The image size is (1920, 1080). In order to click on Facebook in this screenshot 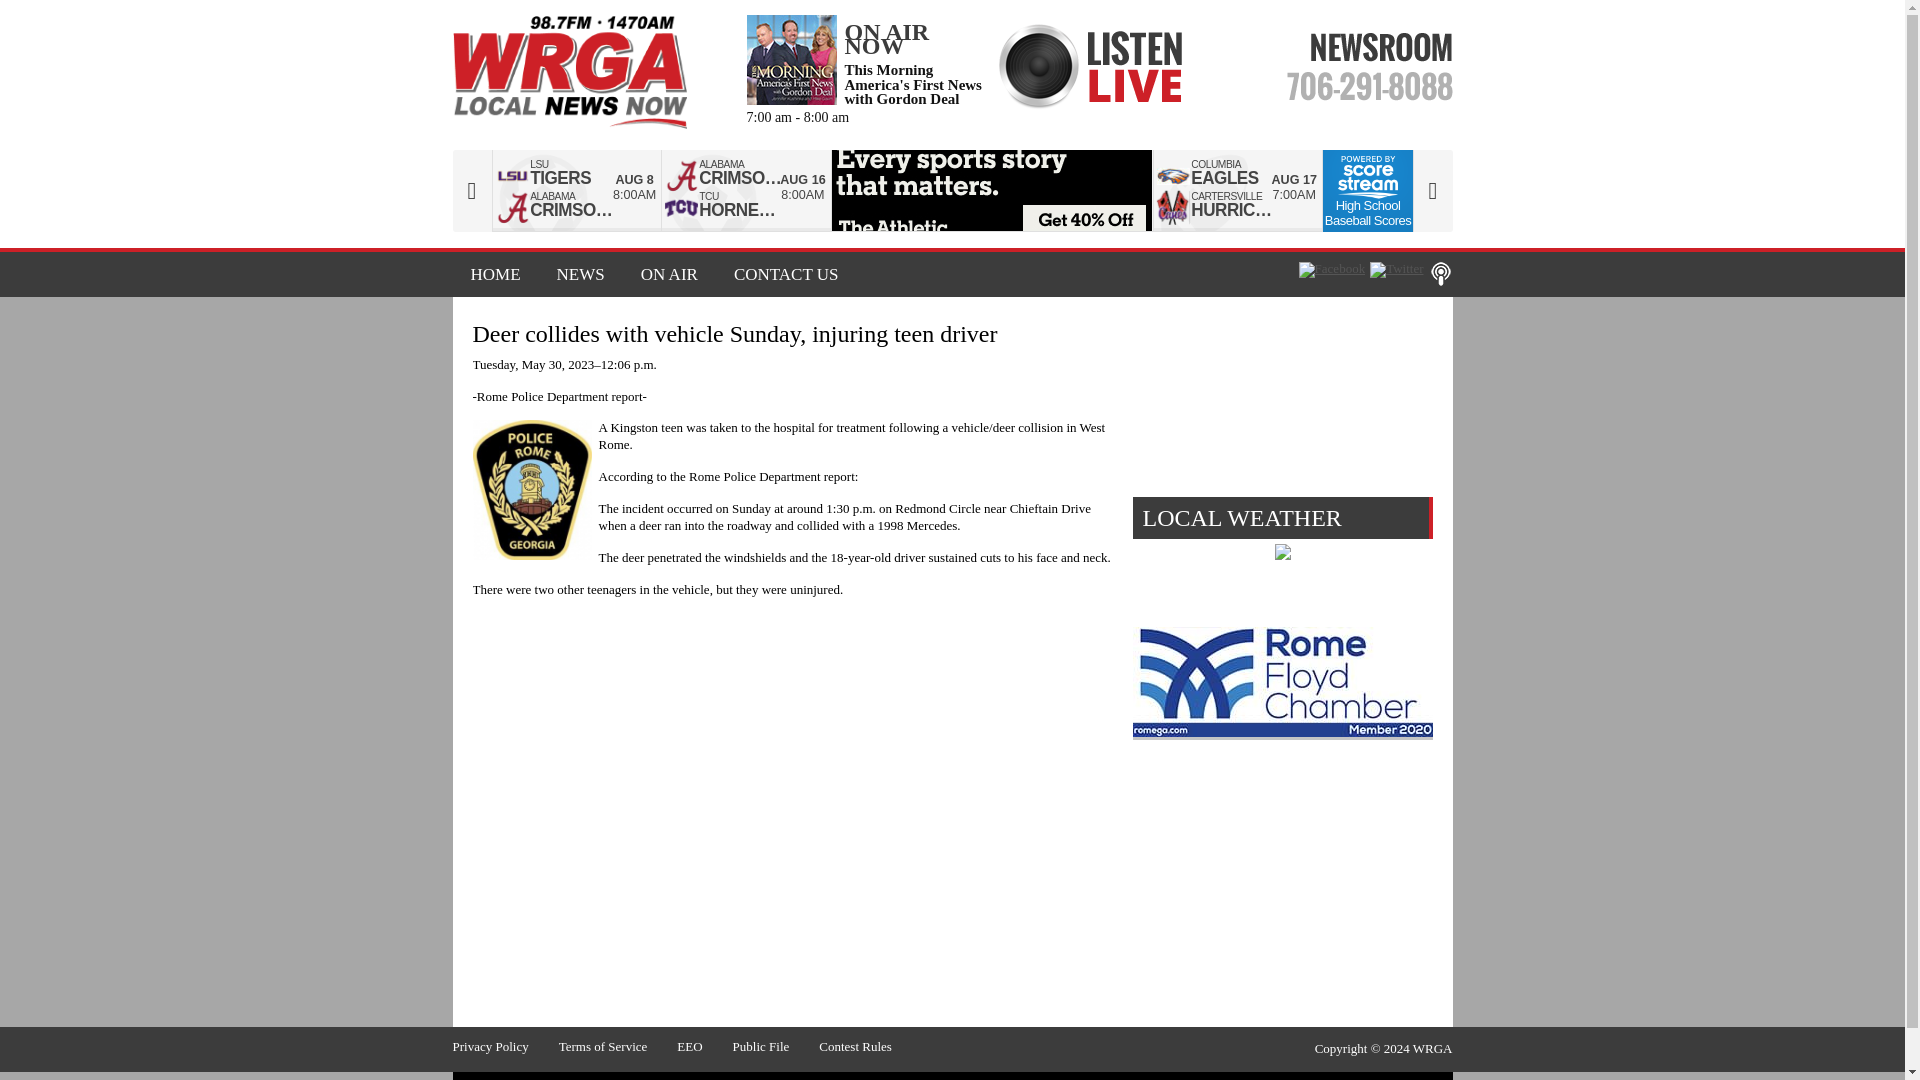, I will do `click(1332, 270)`.